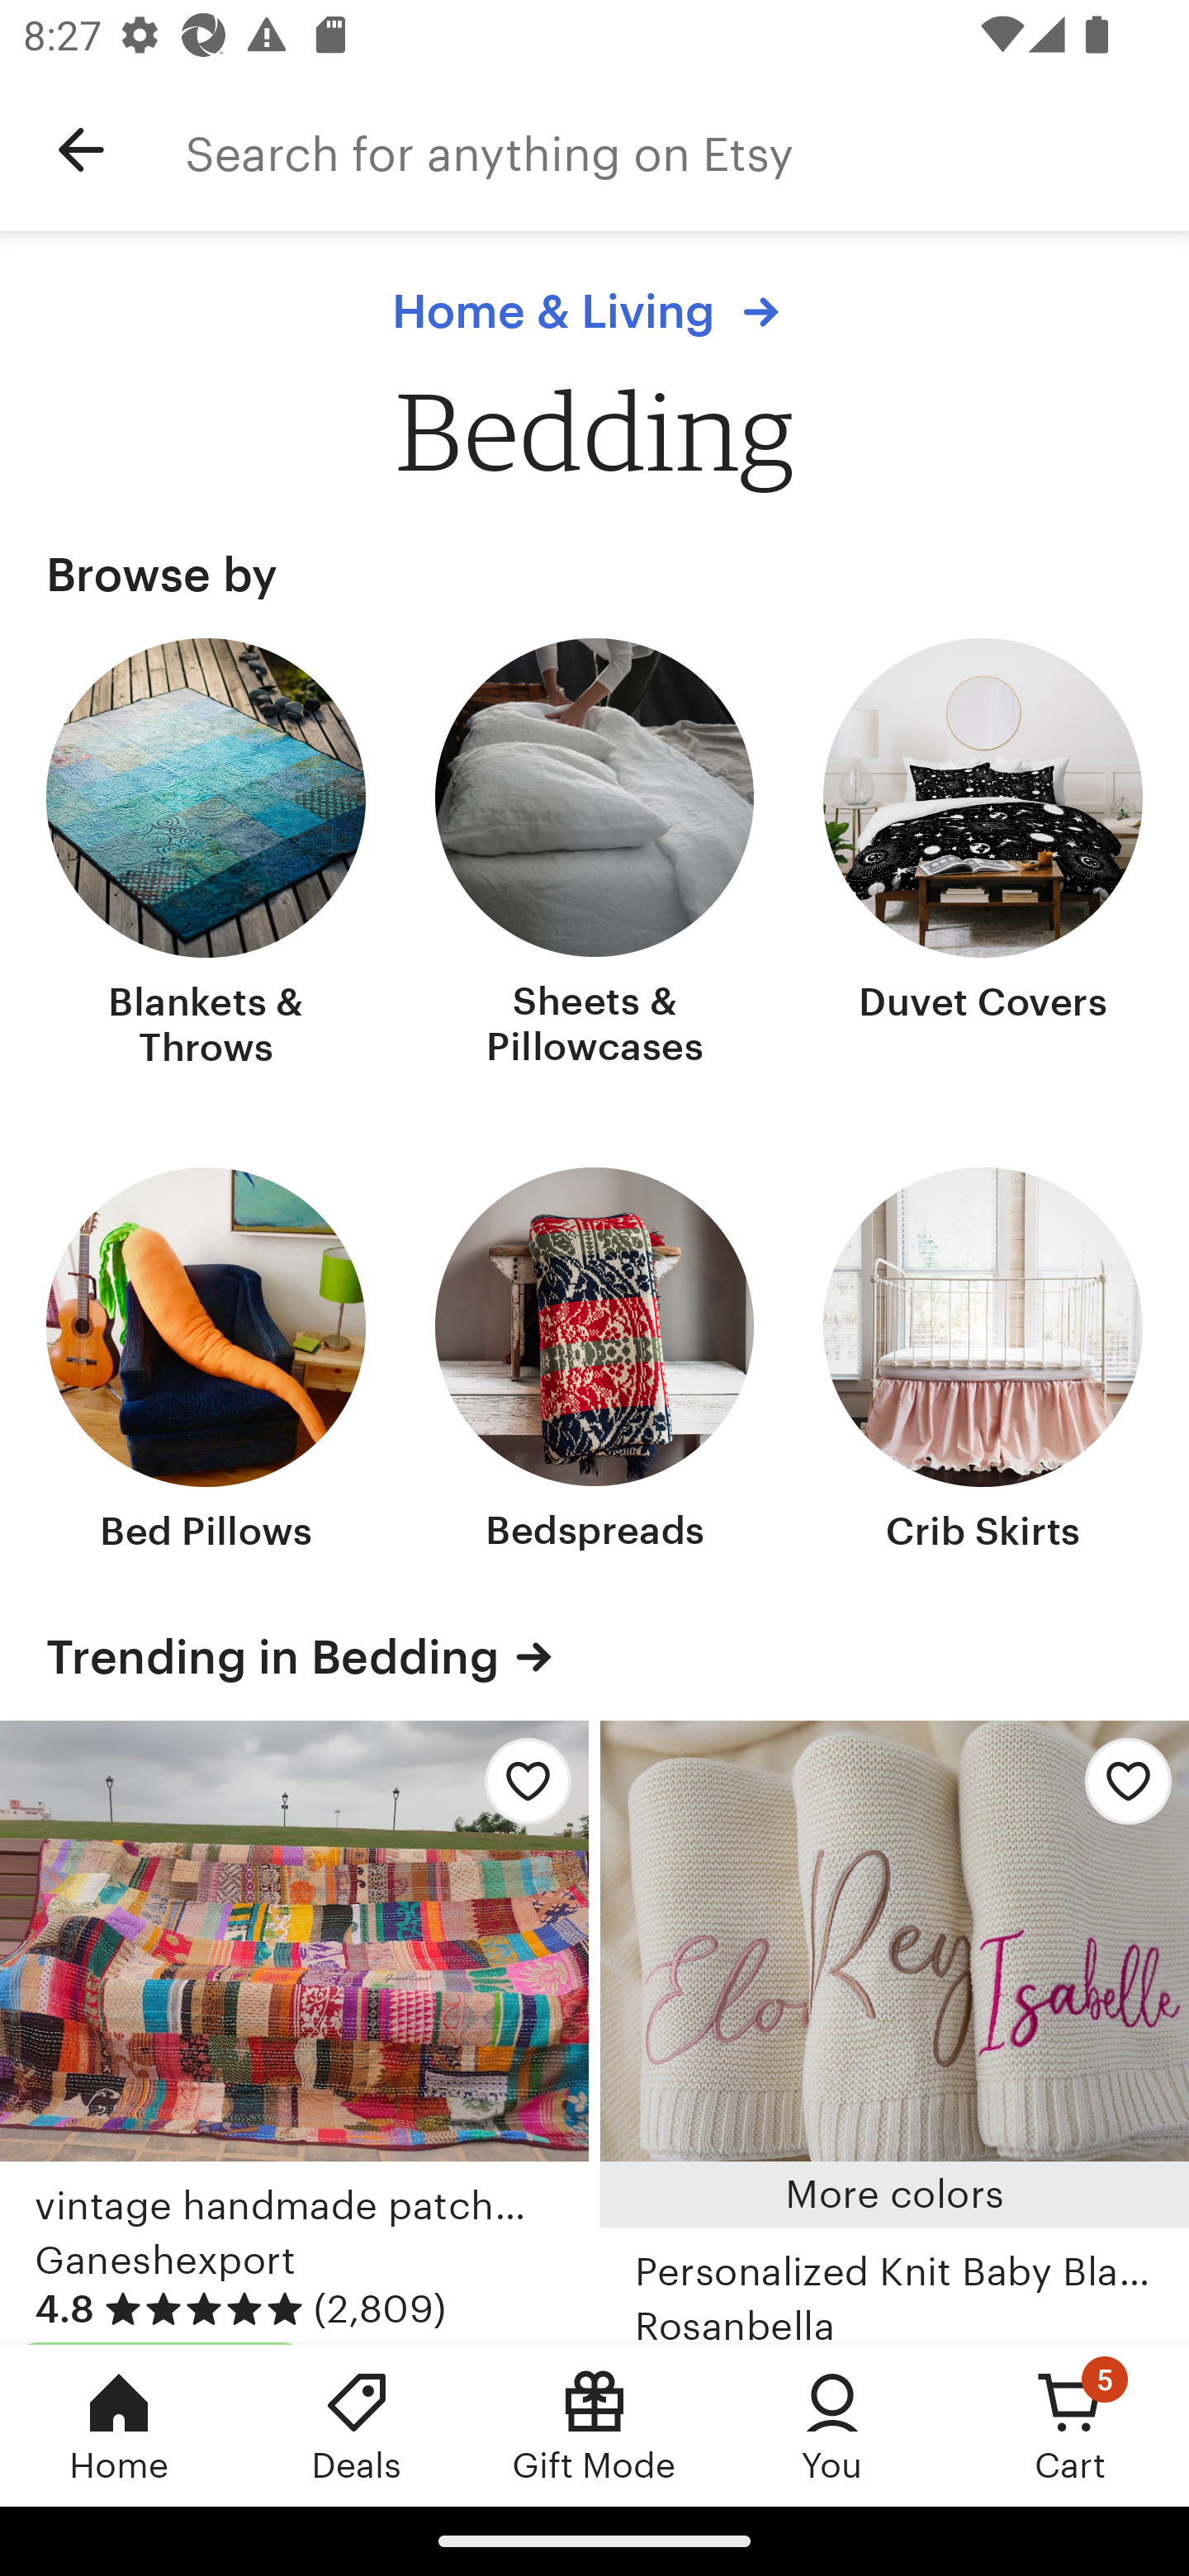 This screenshot has height=2576, width=1189. Describe the element at coordinates (594, 1362) in the screenshot. I see `Bedspreads` at that location.